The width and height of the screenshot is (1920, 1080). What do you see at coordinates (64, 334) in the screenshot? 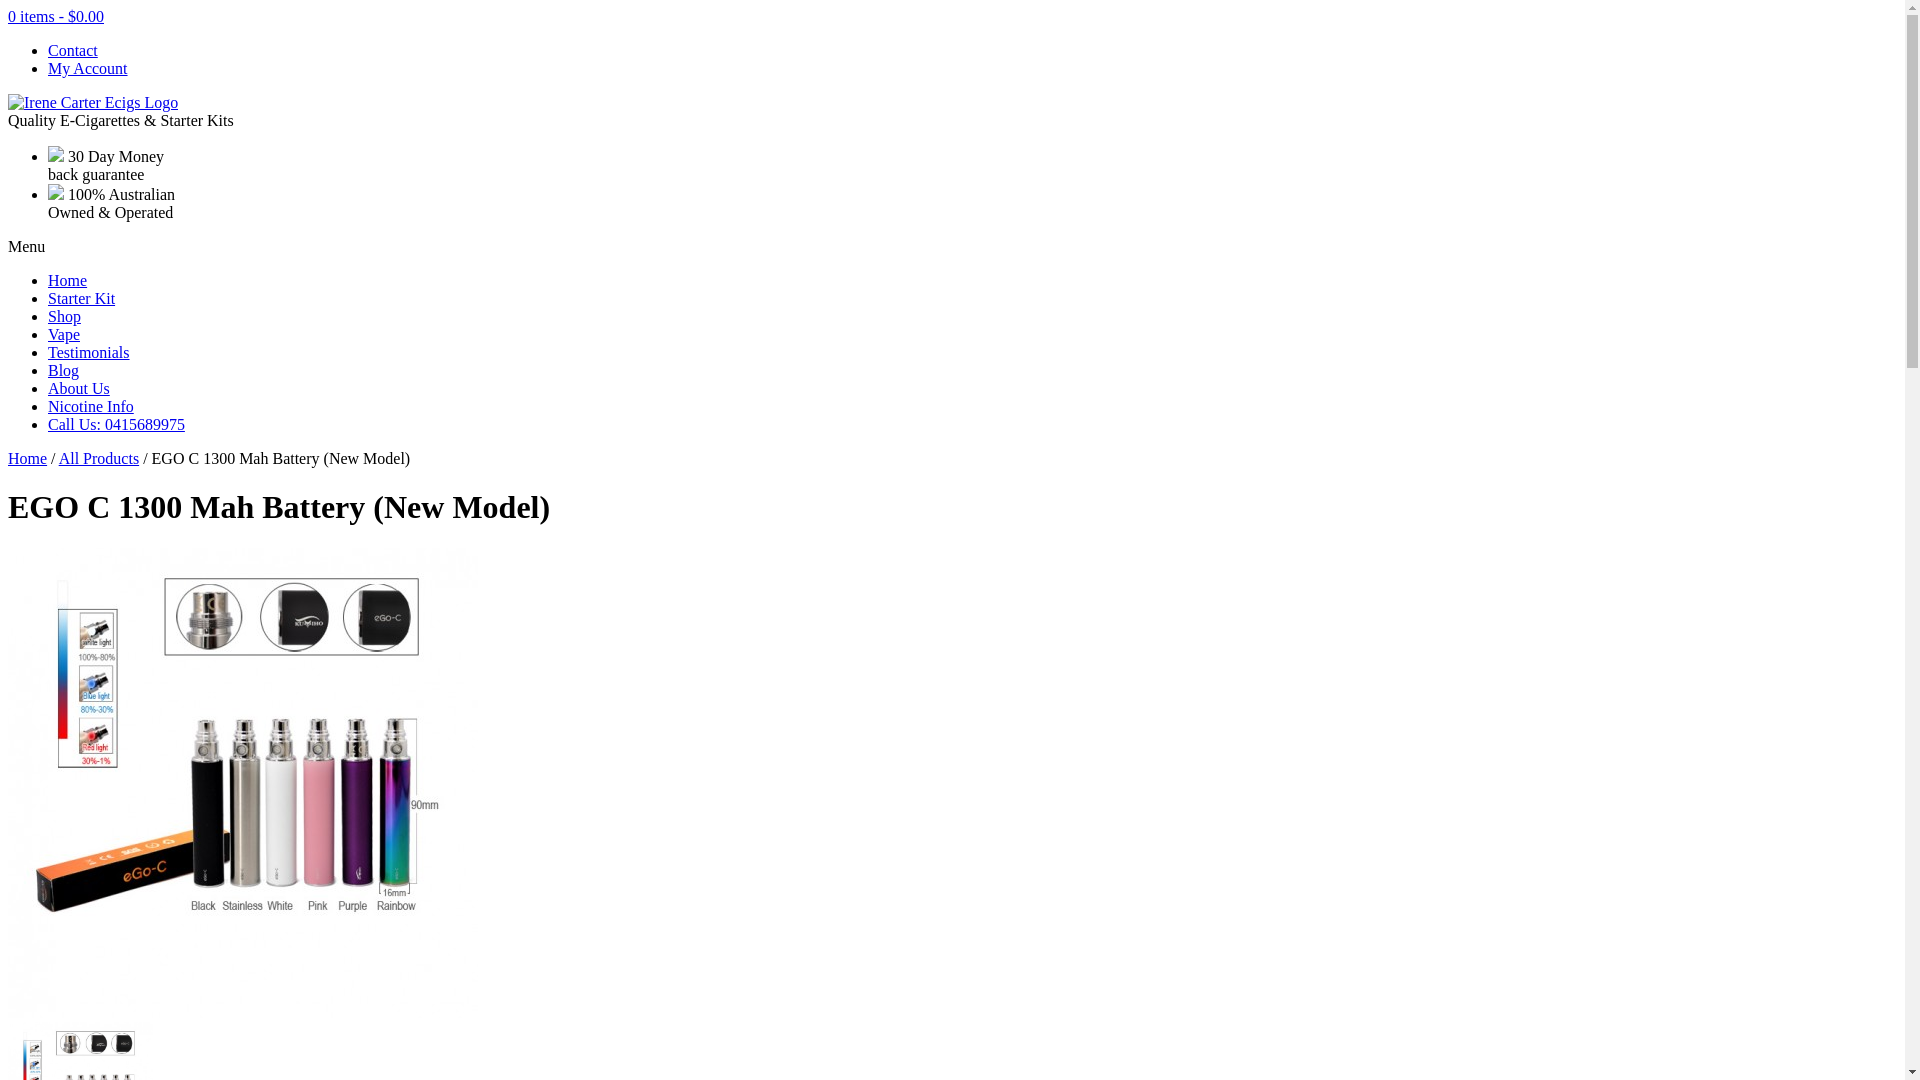
I see `Vape` at bounding box center [64, 334].